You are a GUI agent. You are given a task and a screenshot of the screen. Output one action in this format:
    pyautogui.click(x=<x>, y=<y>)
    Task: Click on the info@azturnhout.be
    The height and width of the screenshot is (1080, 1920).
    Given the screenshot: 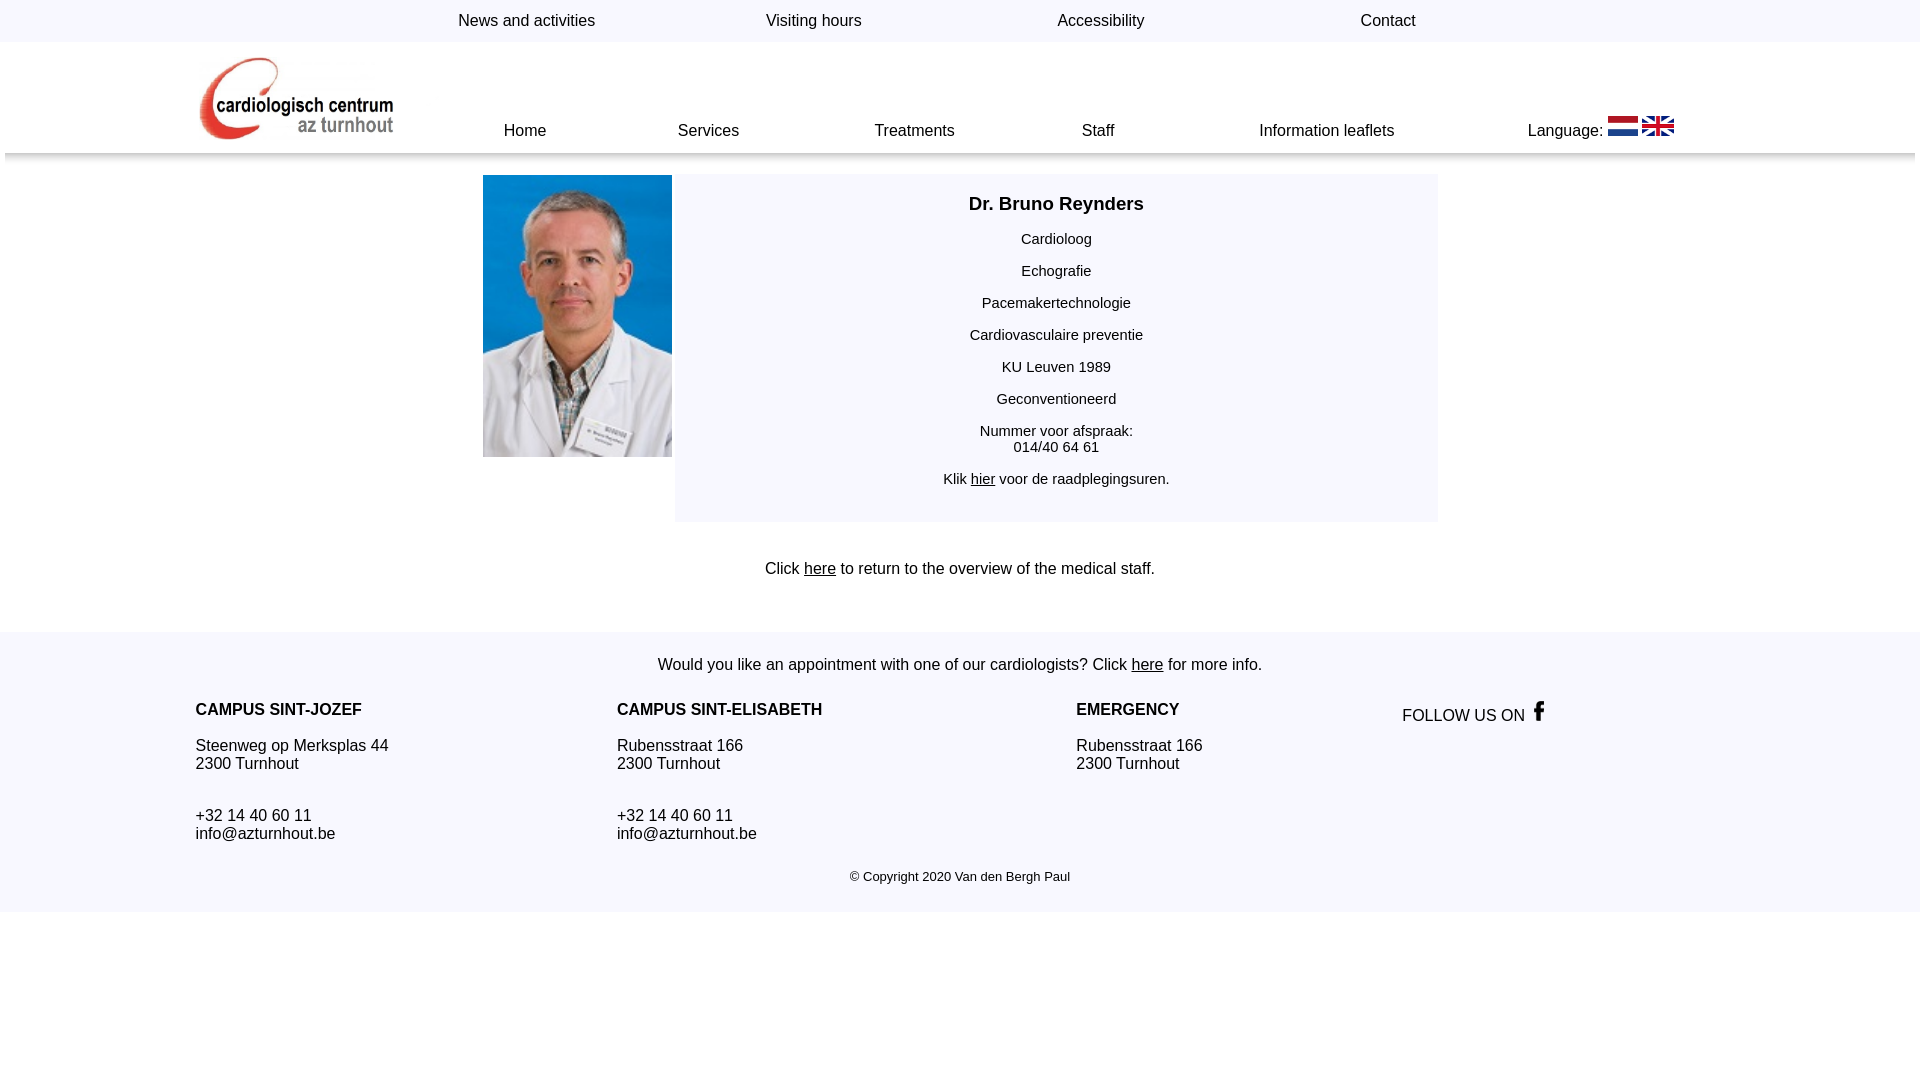 What is the action you would take?
    pyautogui.click(x=687, y=834)
    